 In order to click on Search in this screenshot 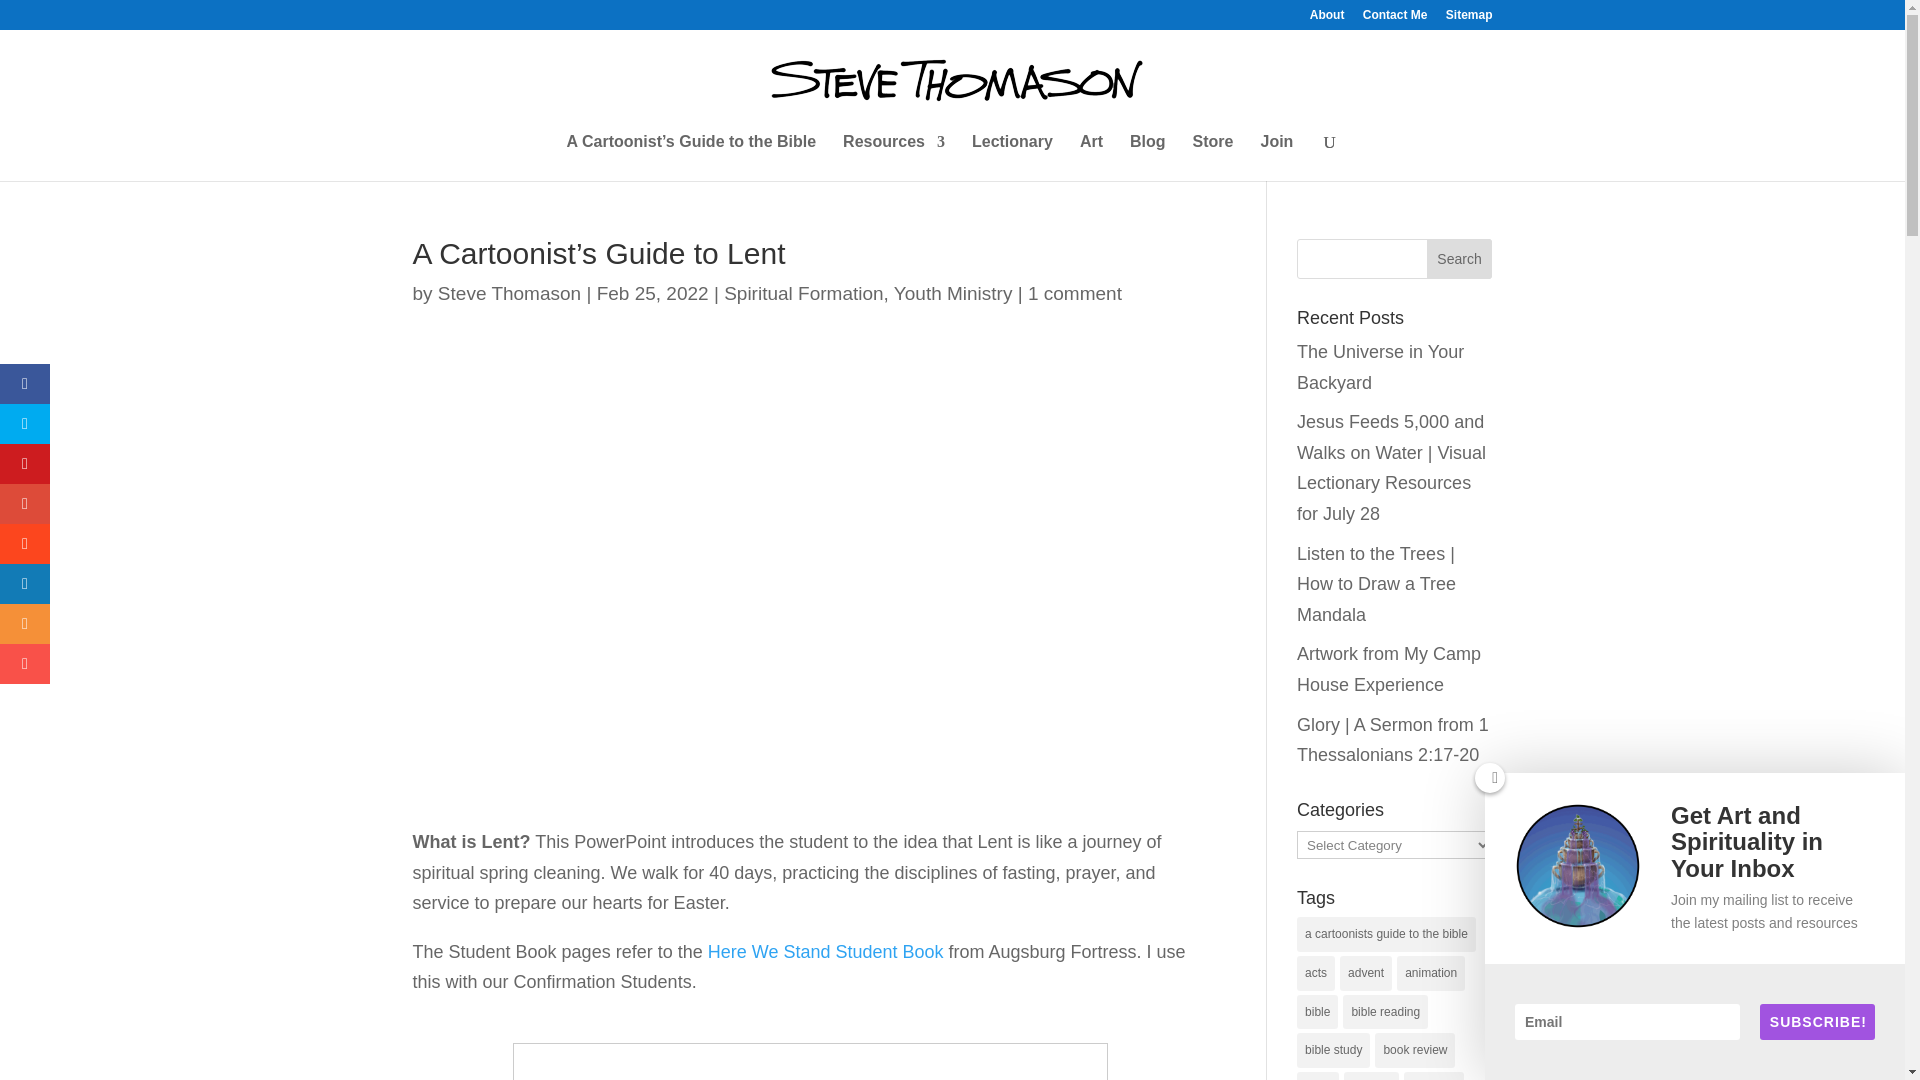, I will do `click(1460, 258)`.